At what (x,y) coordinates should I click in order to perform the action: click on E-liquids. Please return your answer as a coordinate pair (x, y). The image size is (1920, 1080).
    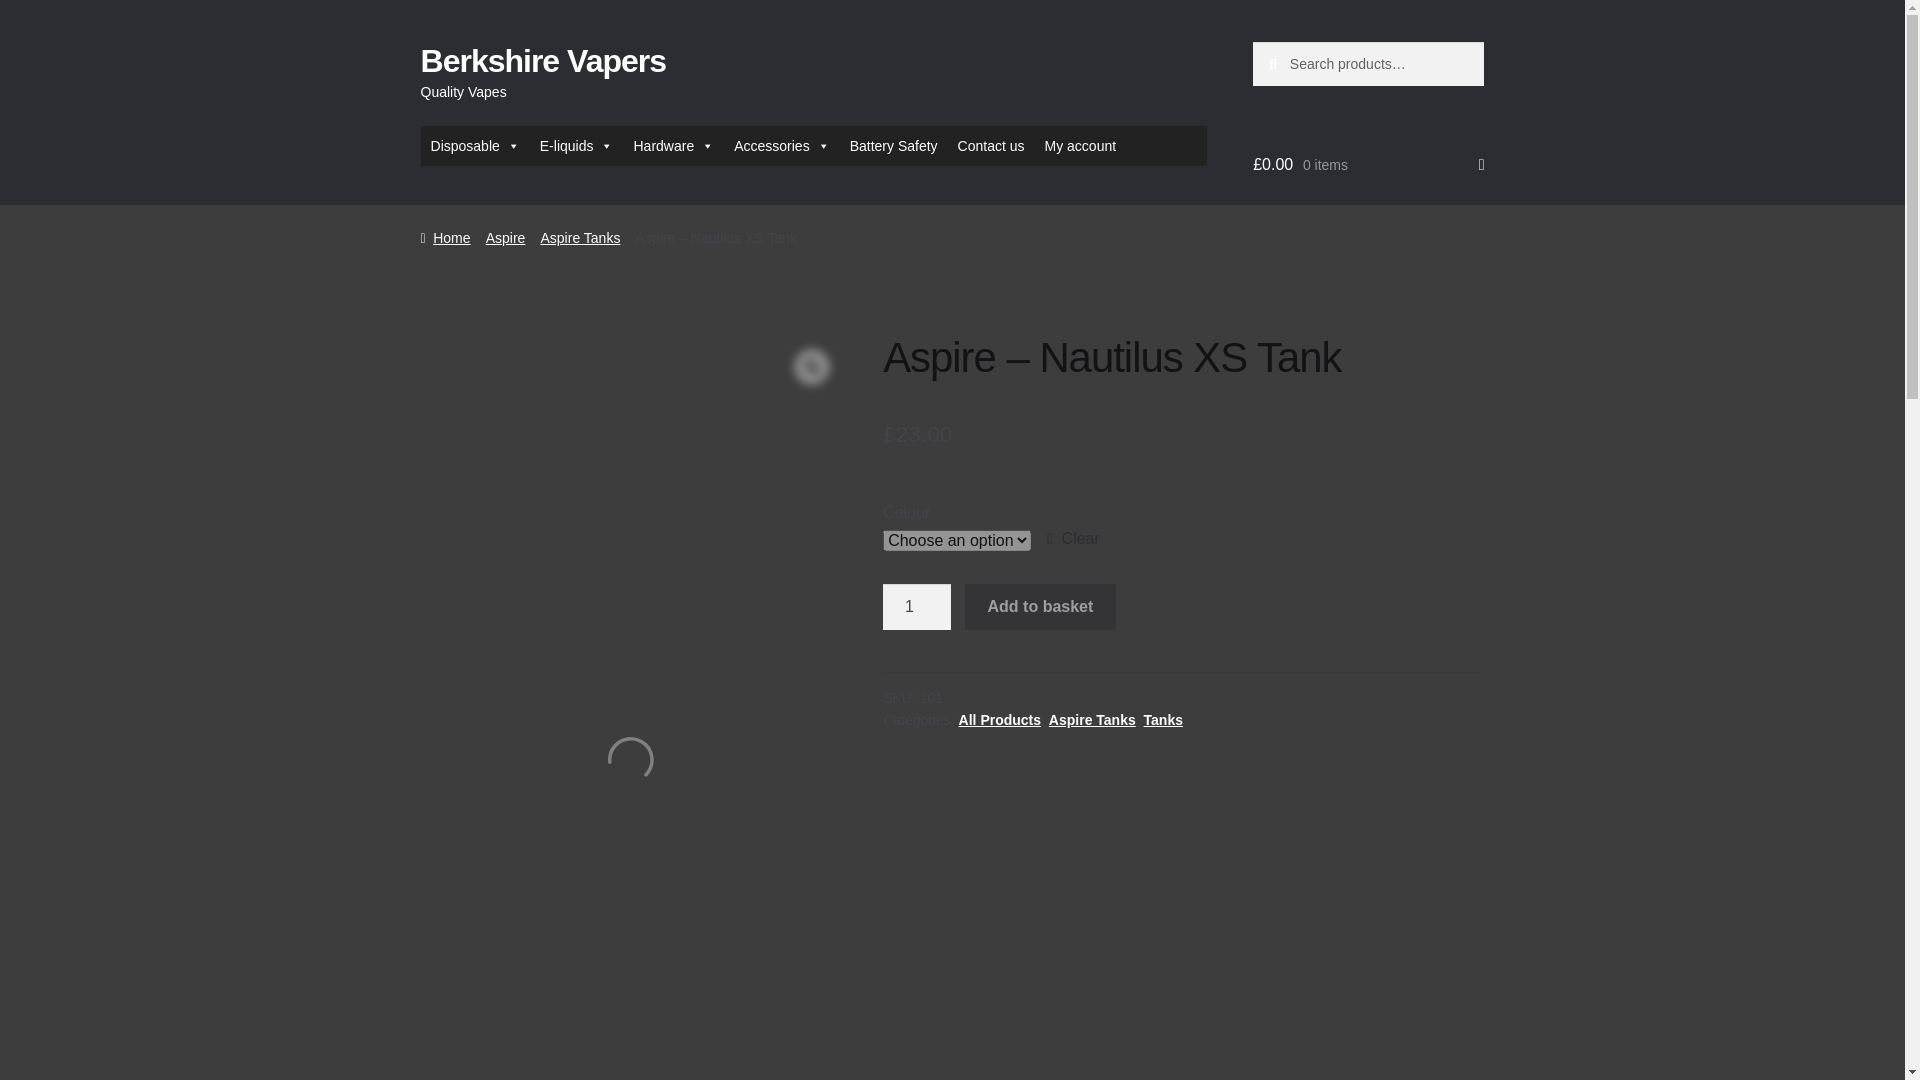
    Looking at the image, I should click on (576, 146).